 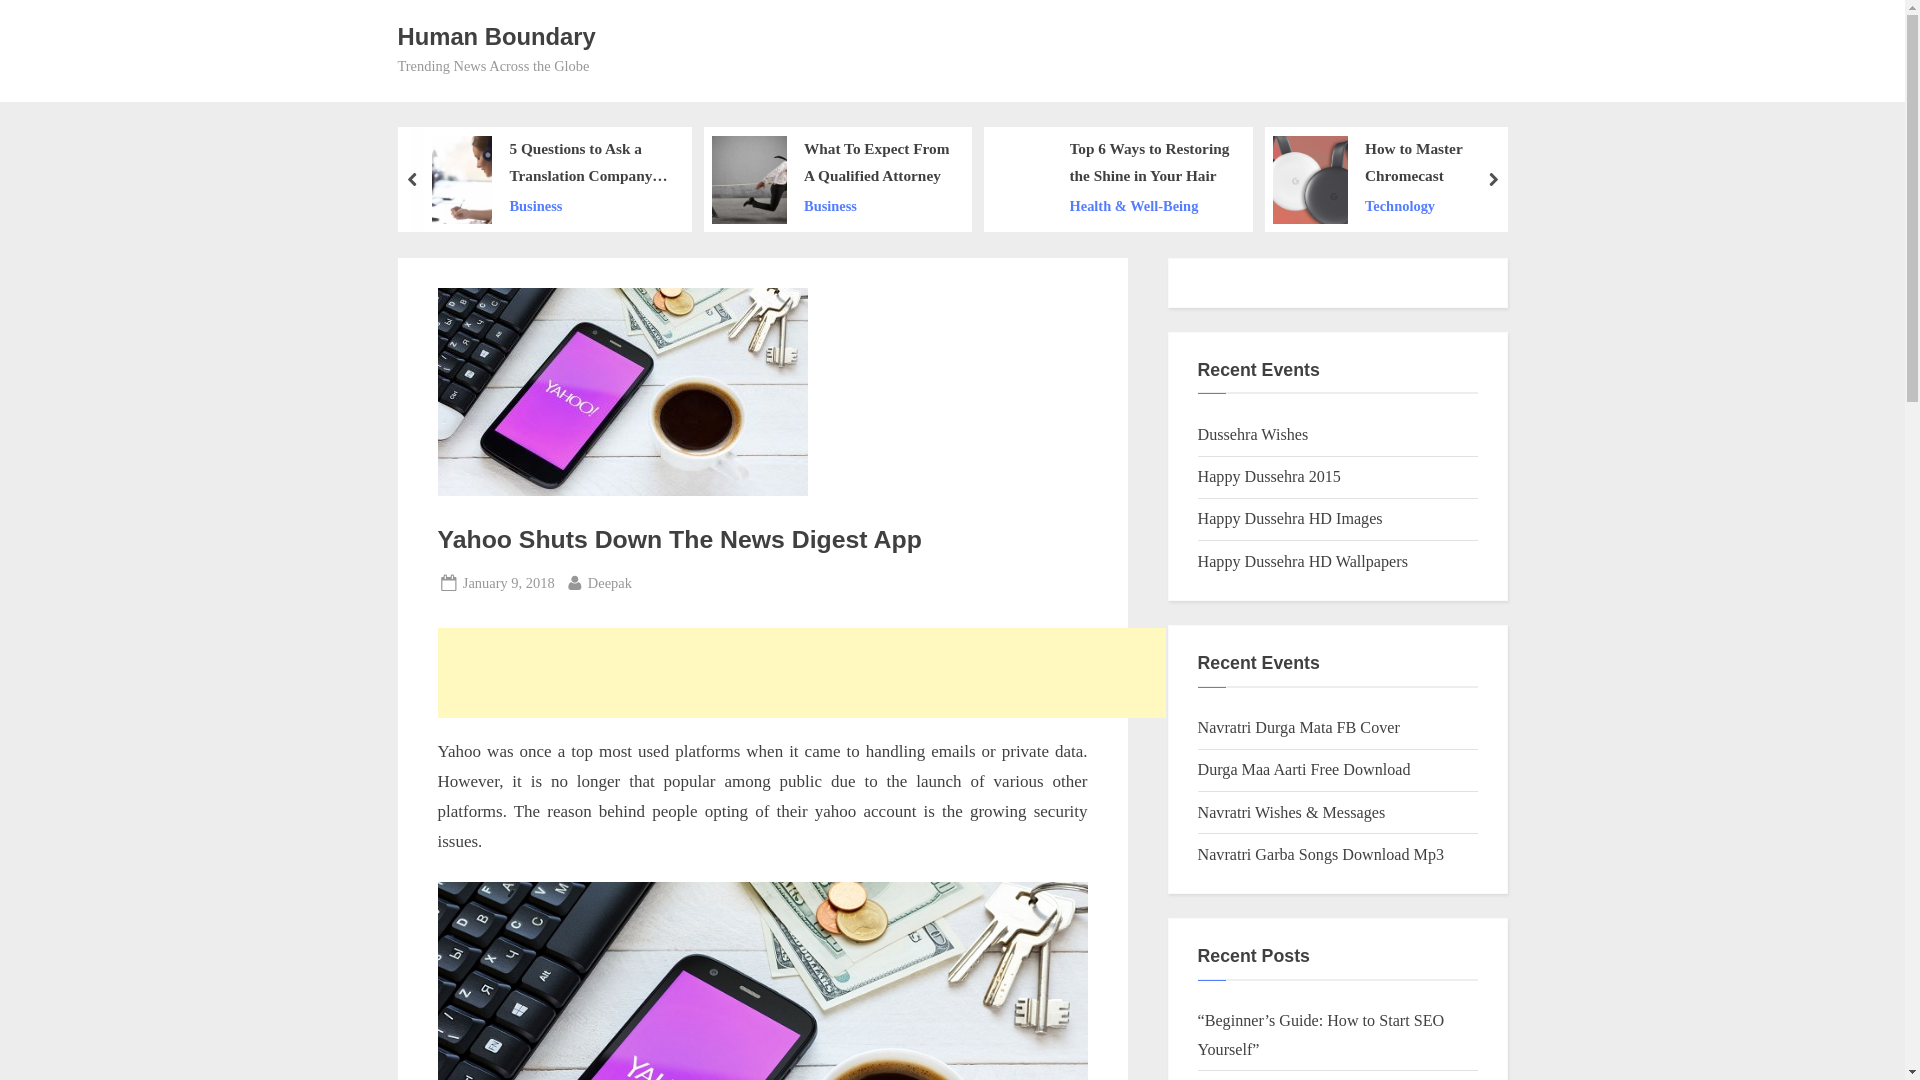 I want to click on How to Master Chromecast, so click(x=1437, y=164).